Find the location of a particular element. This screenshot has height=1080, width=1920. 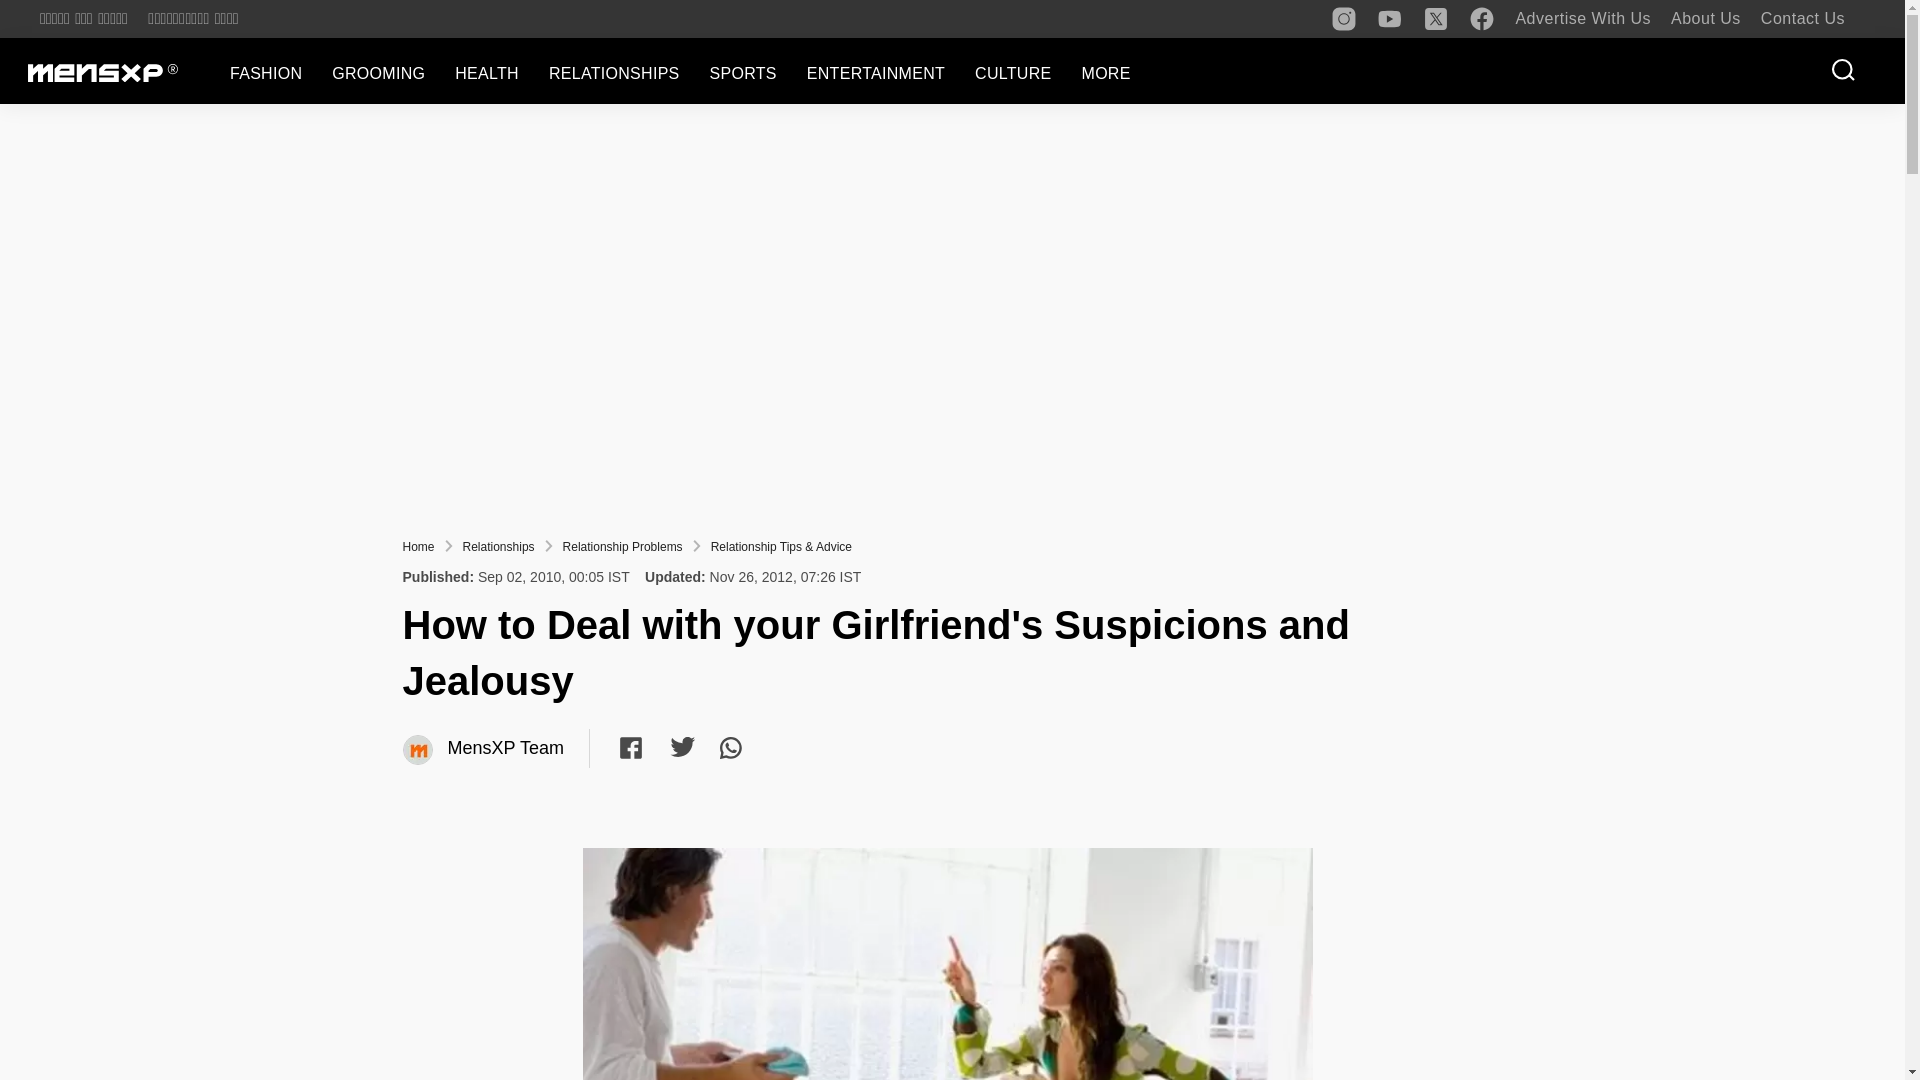

deal with suspicious girlfriend is located at coordinates (946, 964).